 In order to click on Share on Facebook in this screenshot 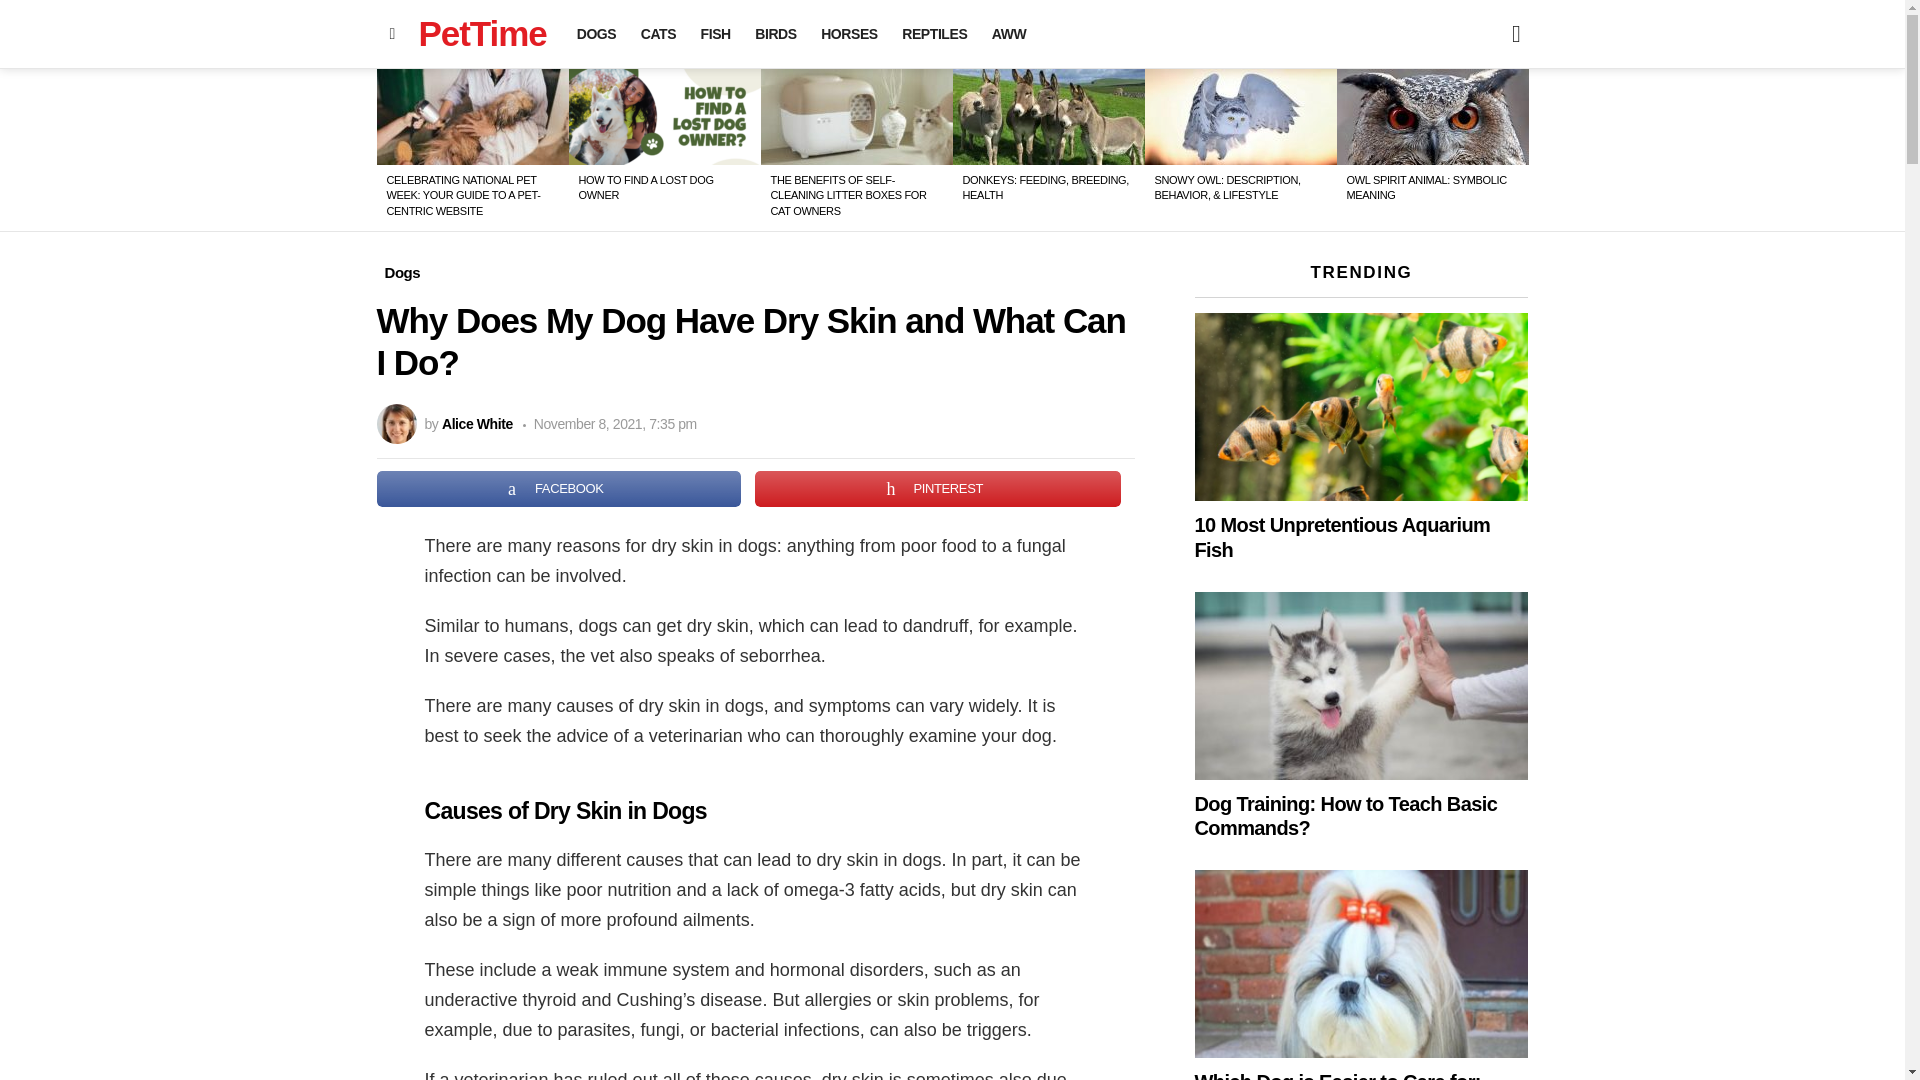, I will do `click(558, 488)`.